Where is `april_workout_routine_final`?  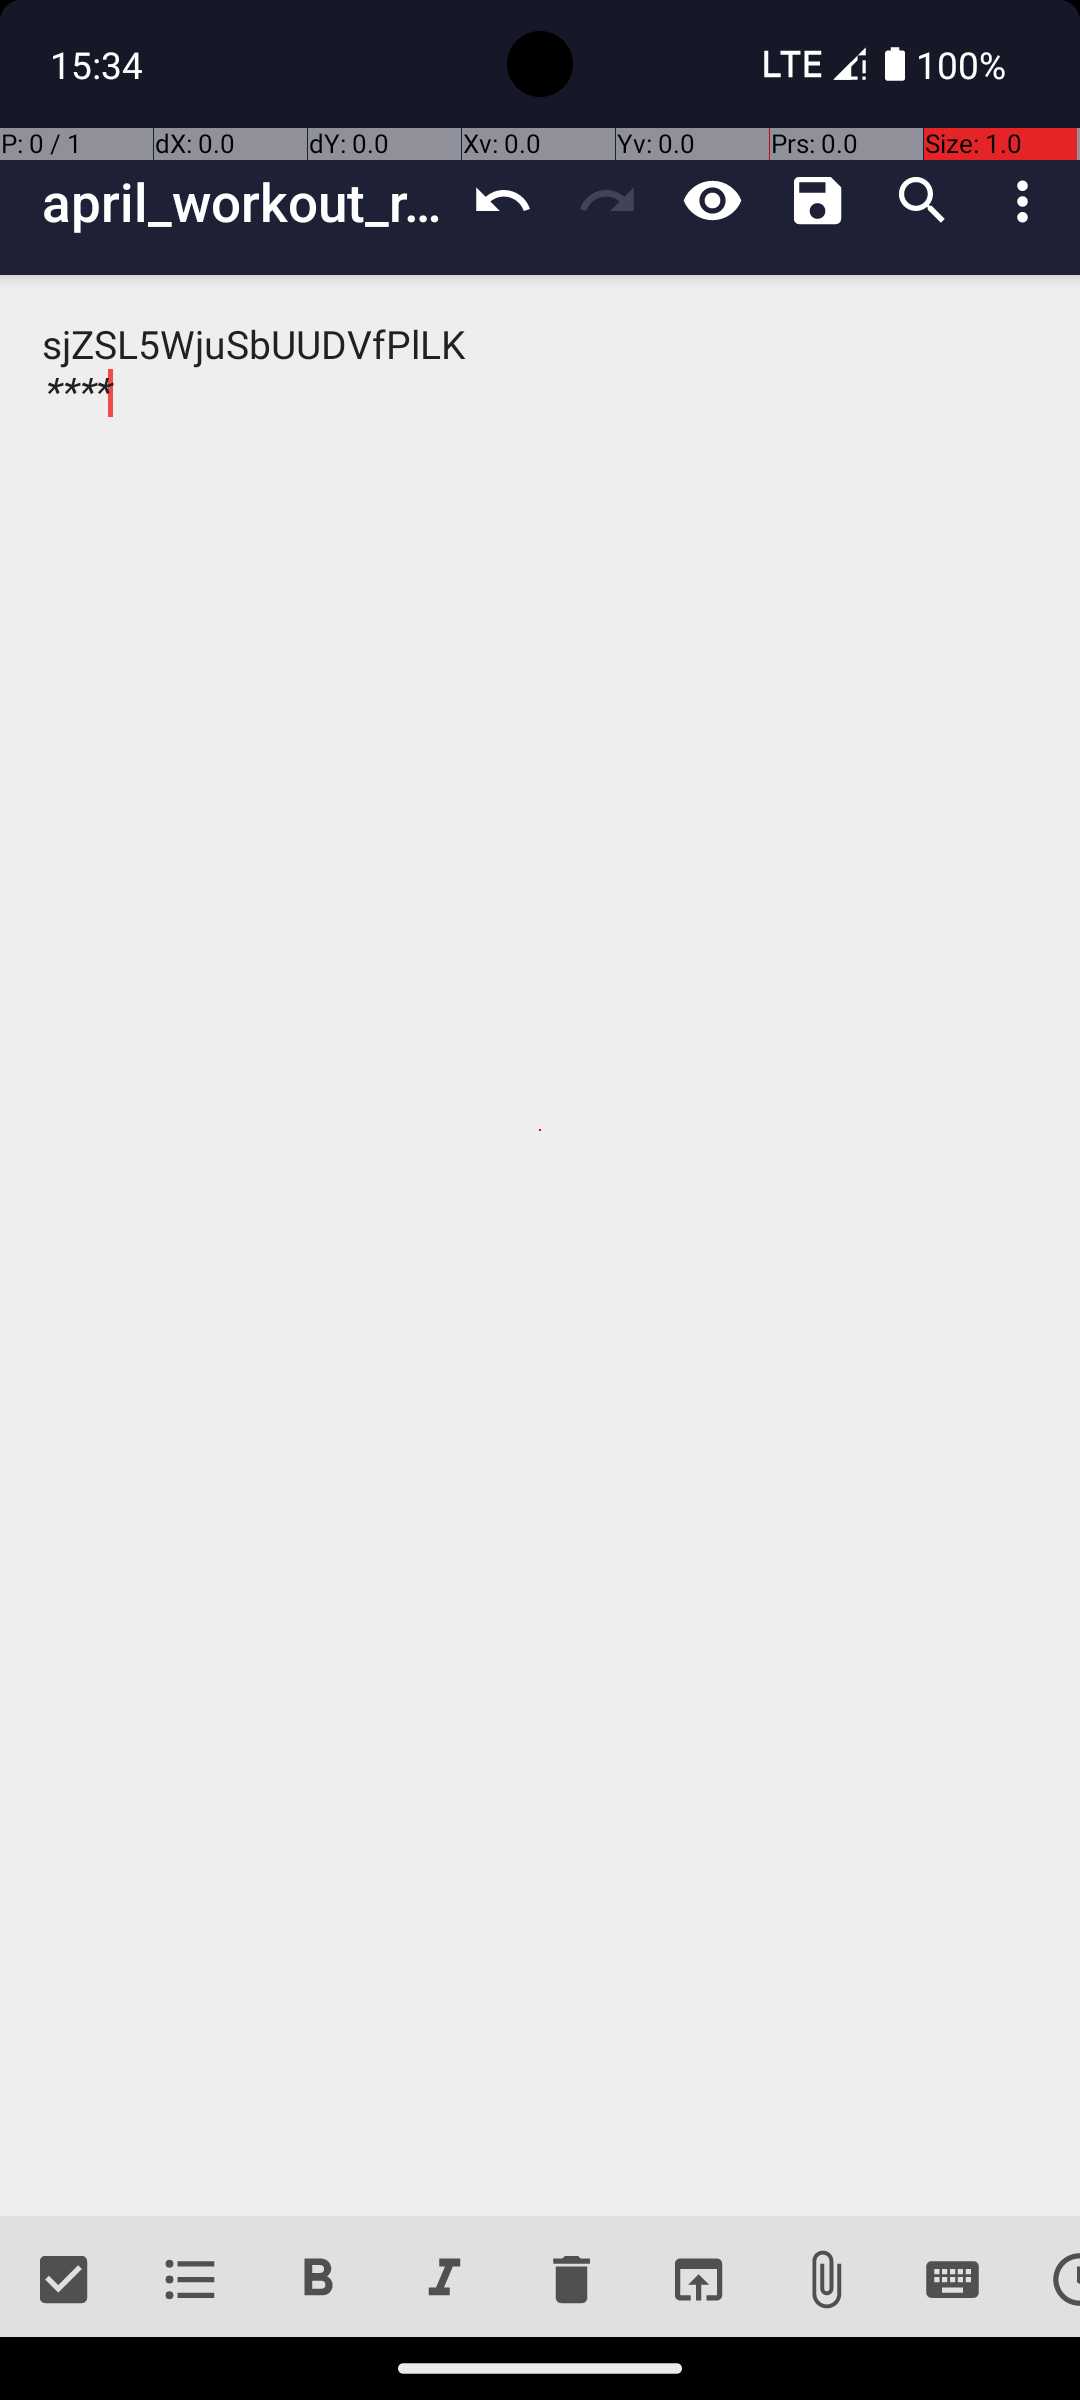
april_workout_routine_final is located at coordinates (246, 202).